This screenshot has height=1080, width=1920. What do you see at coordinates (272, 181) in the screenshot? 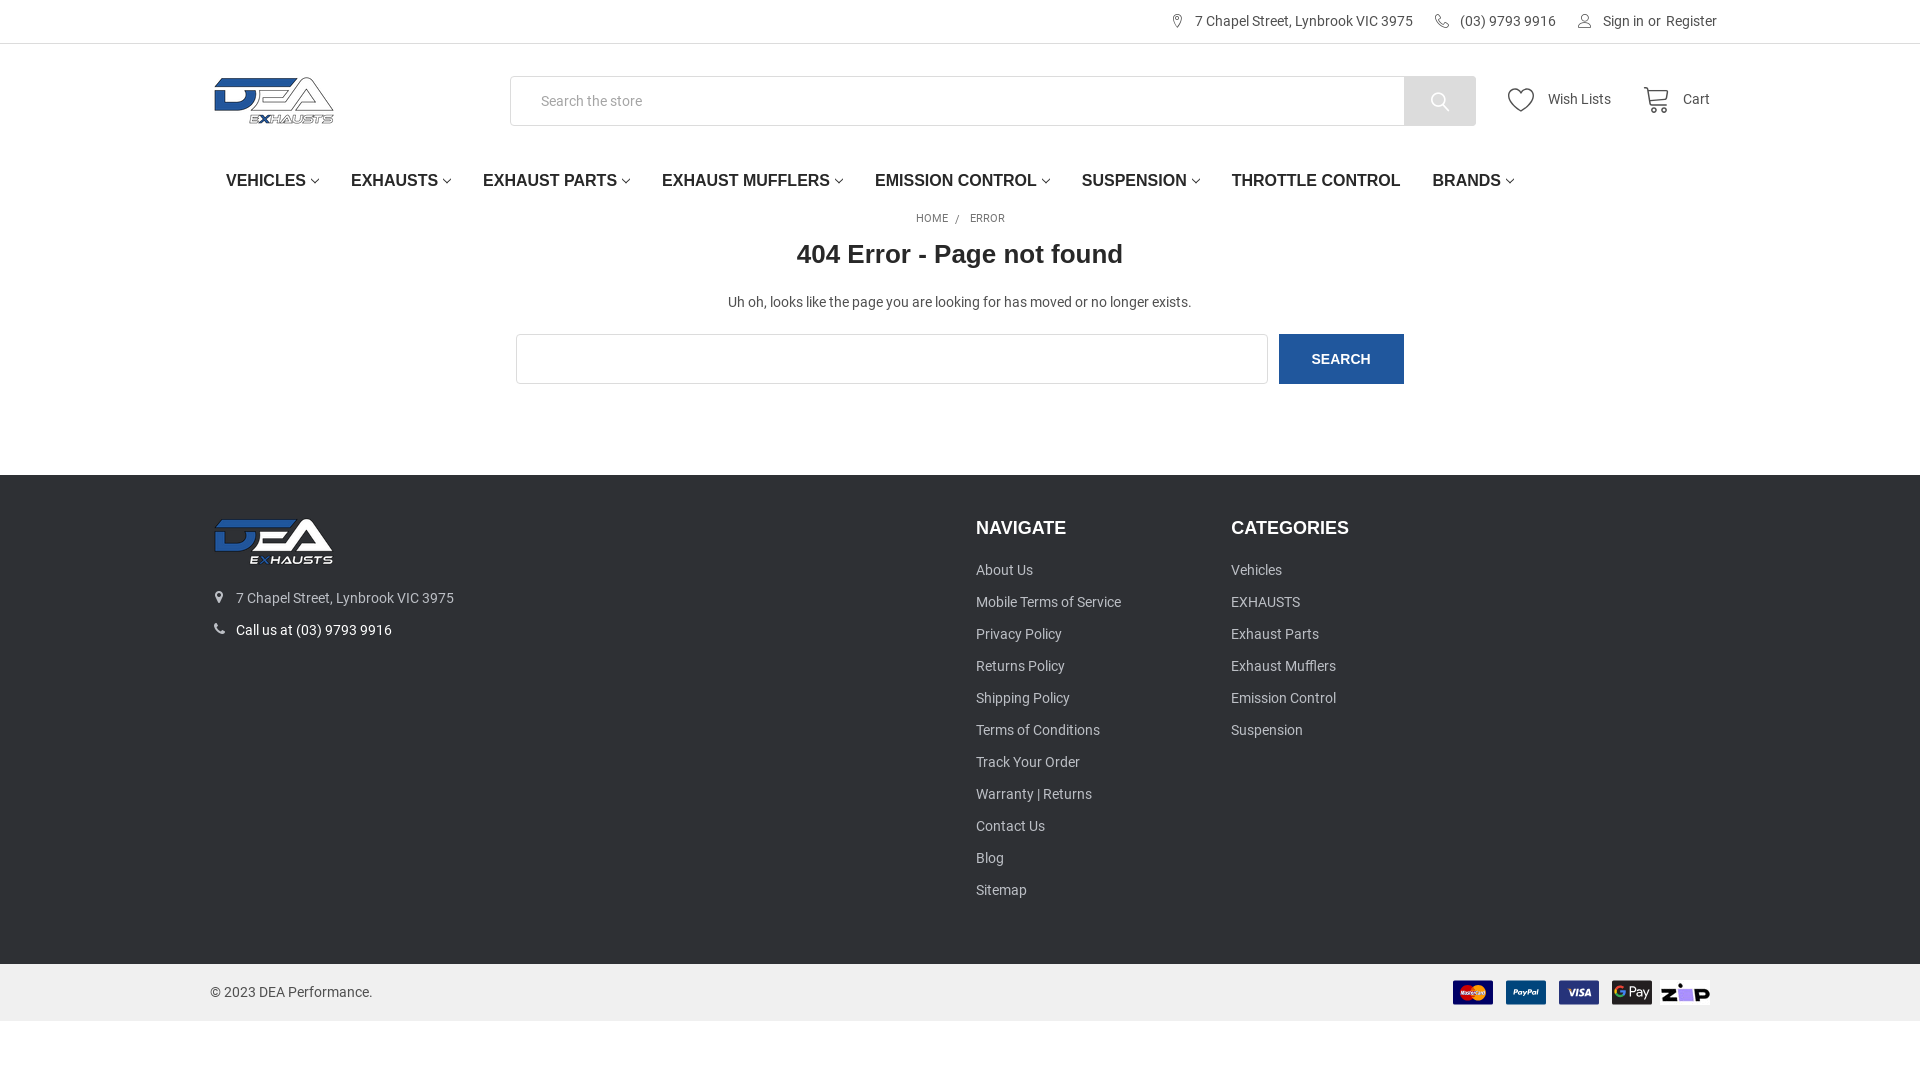
I see `VEHICLES` at bounding box center [272, 181].